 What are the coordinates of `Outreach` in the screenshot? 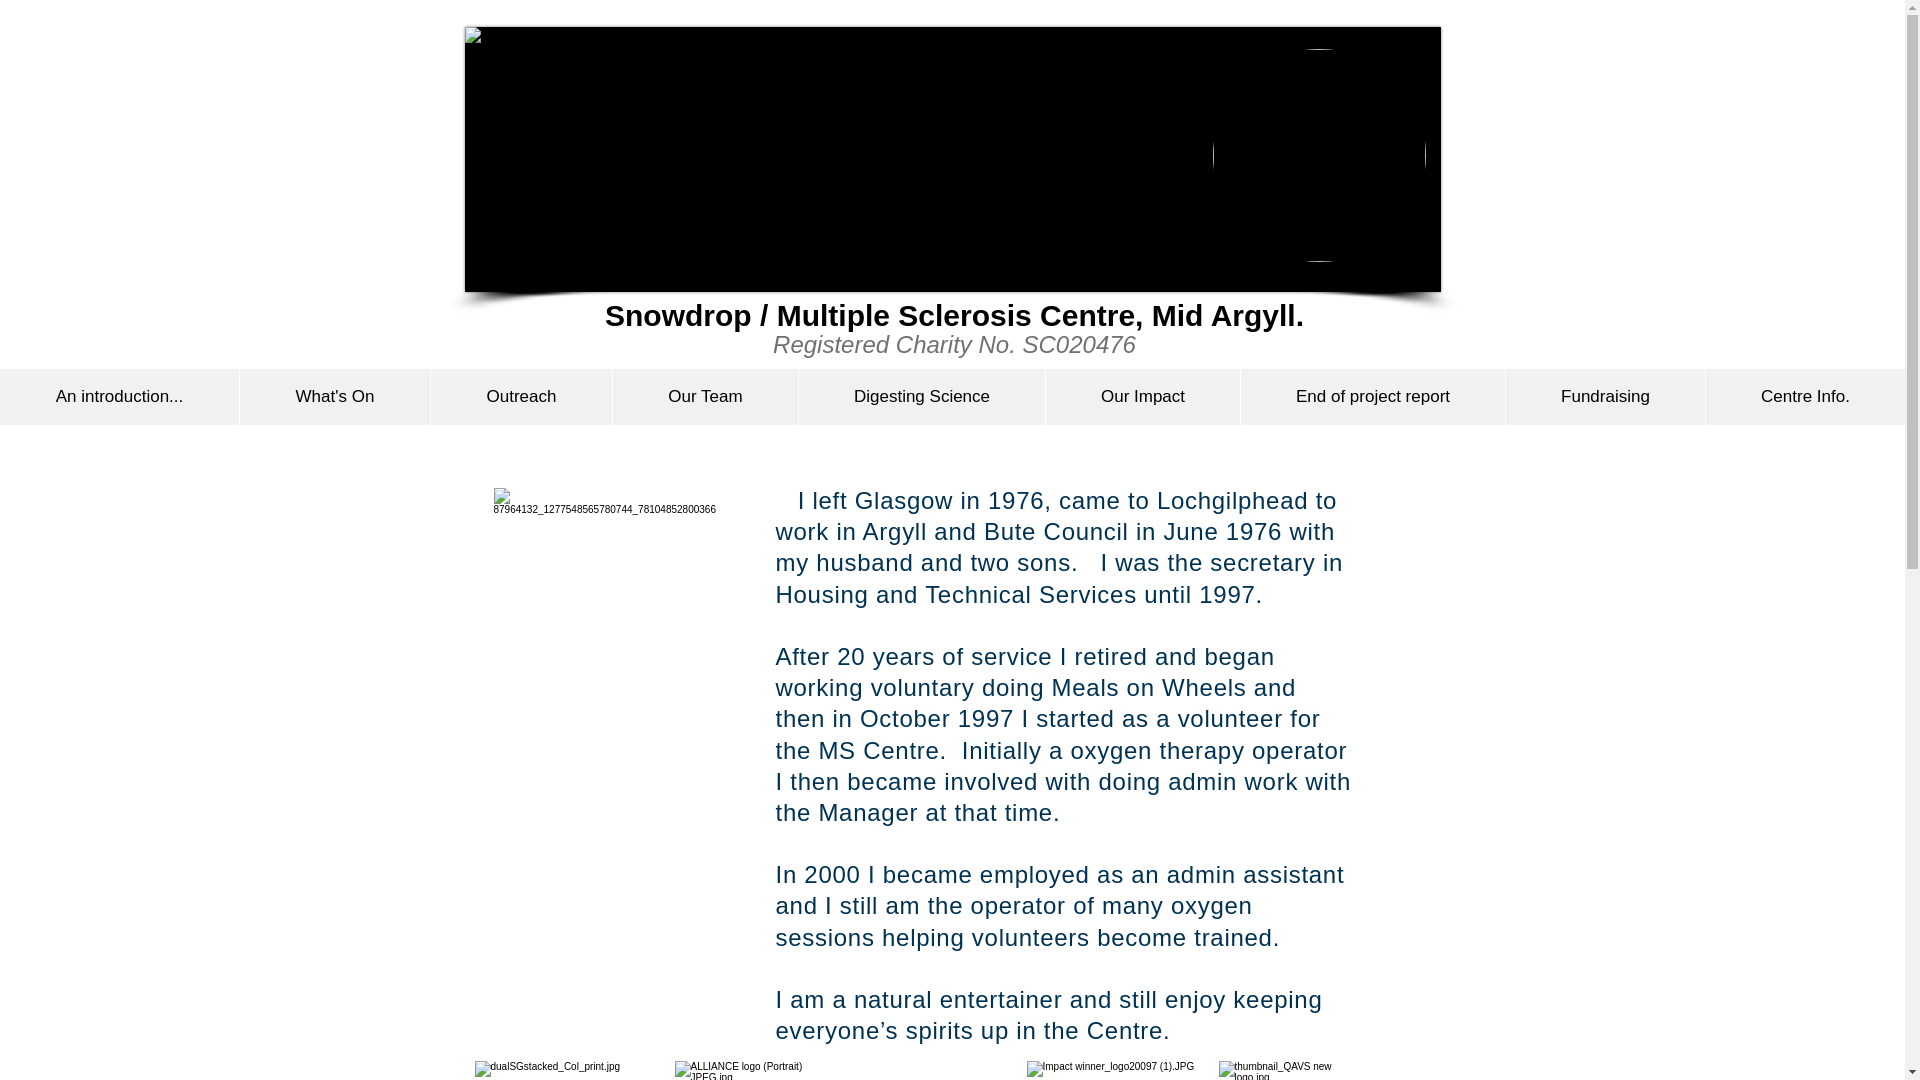 It's located at (521, 397).